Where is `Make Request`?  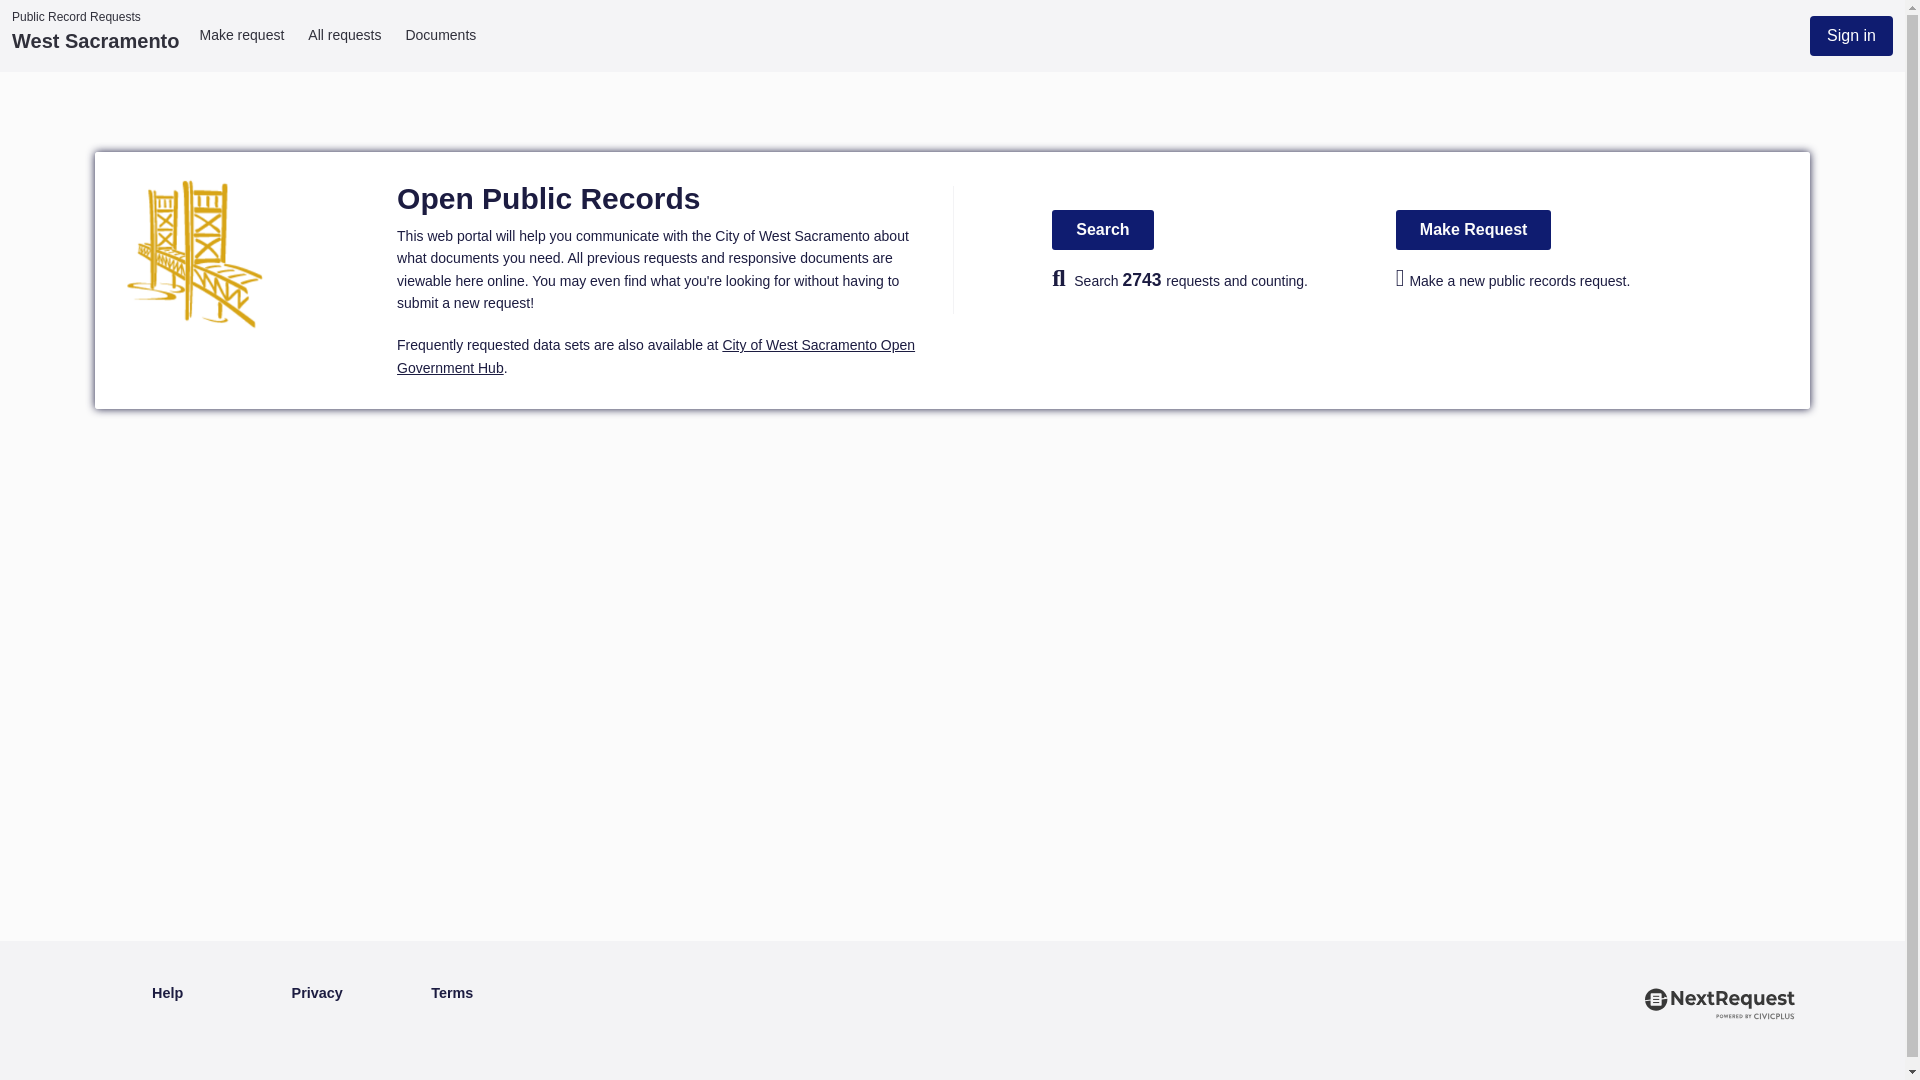
Make Request is located at coordinates (1473, 229).